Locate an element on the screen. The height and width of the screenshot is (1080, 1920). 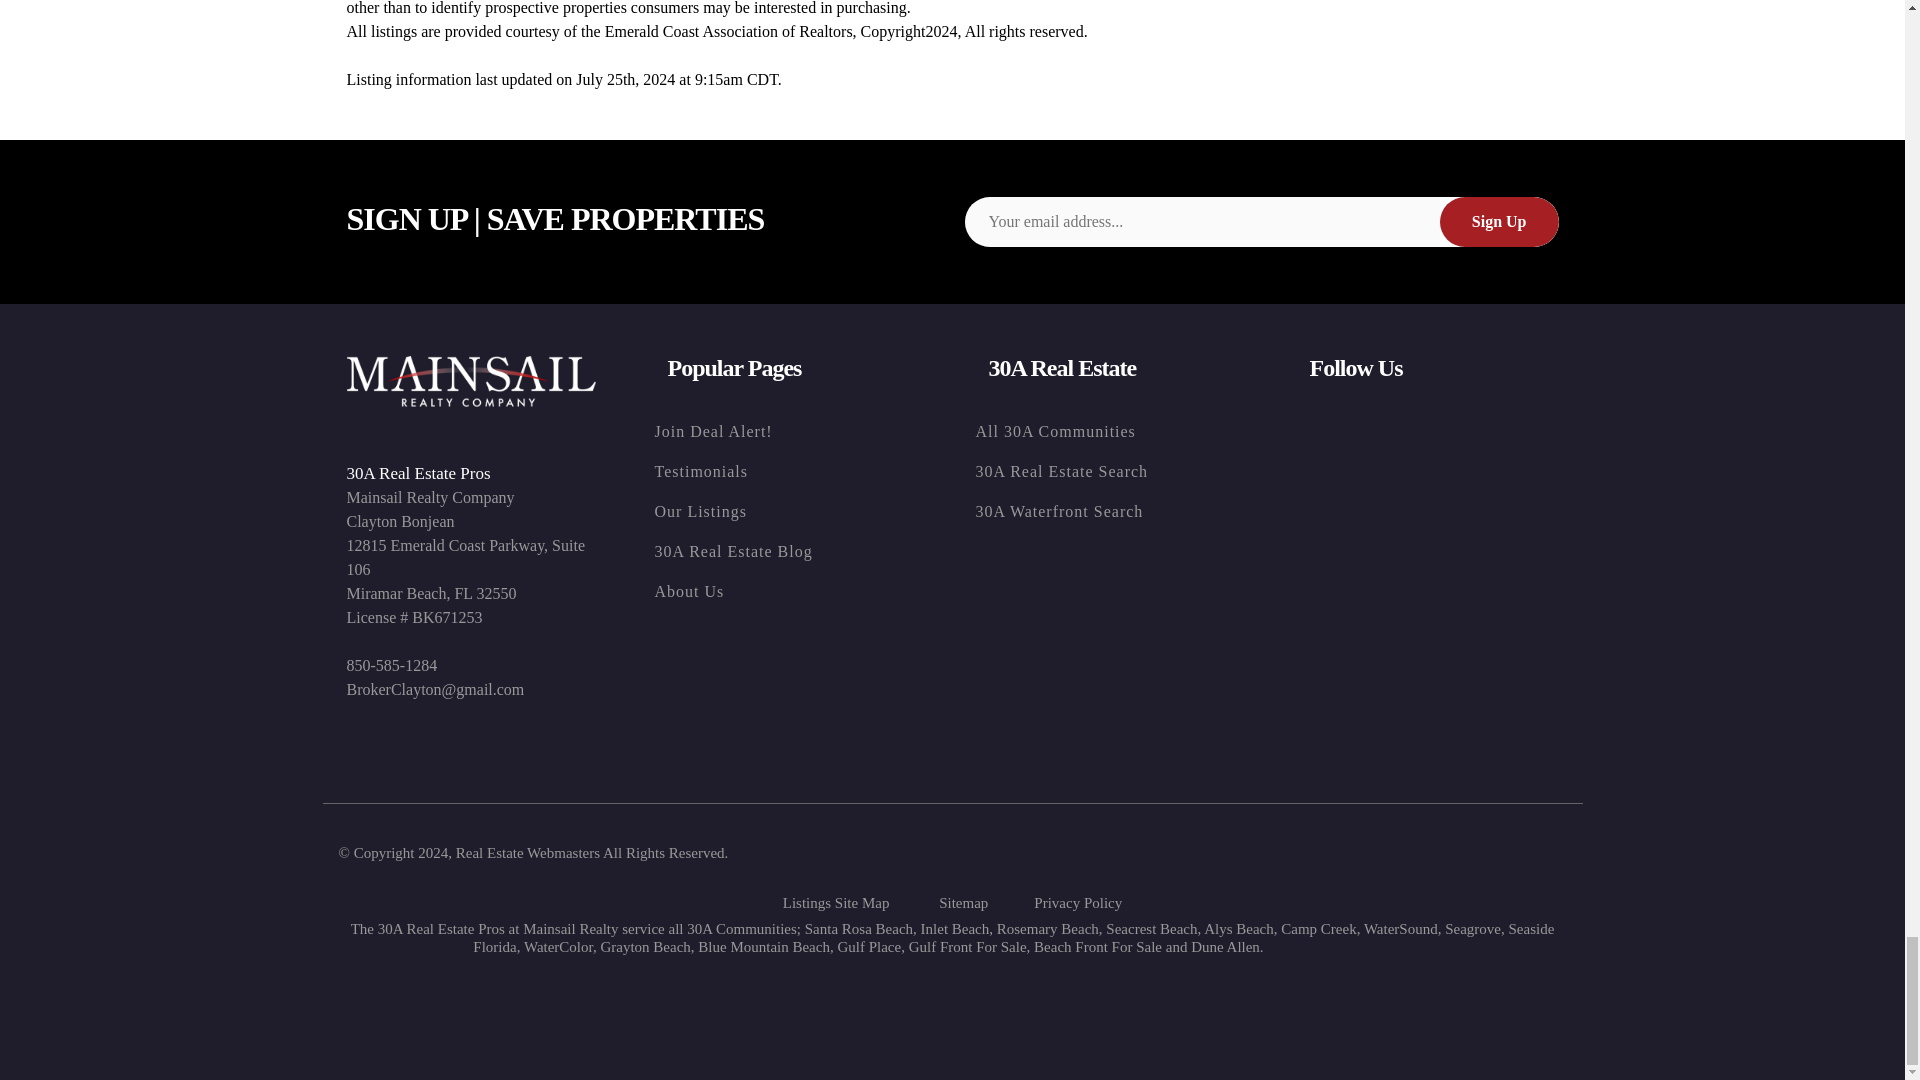
Site Logo is located at coordinates (470, 382).